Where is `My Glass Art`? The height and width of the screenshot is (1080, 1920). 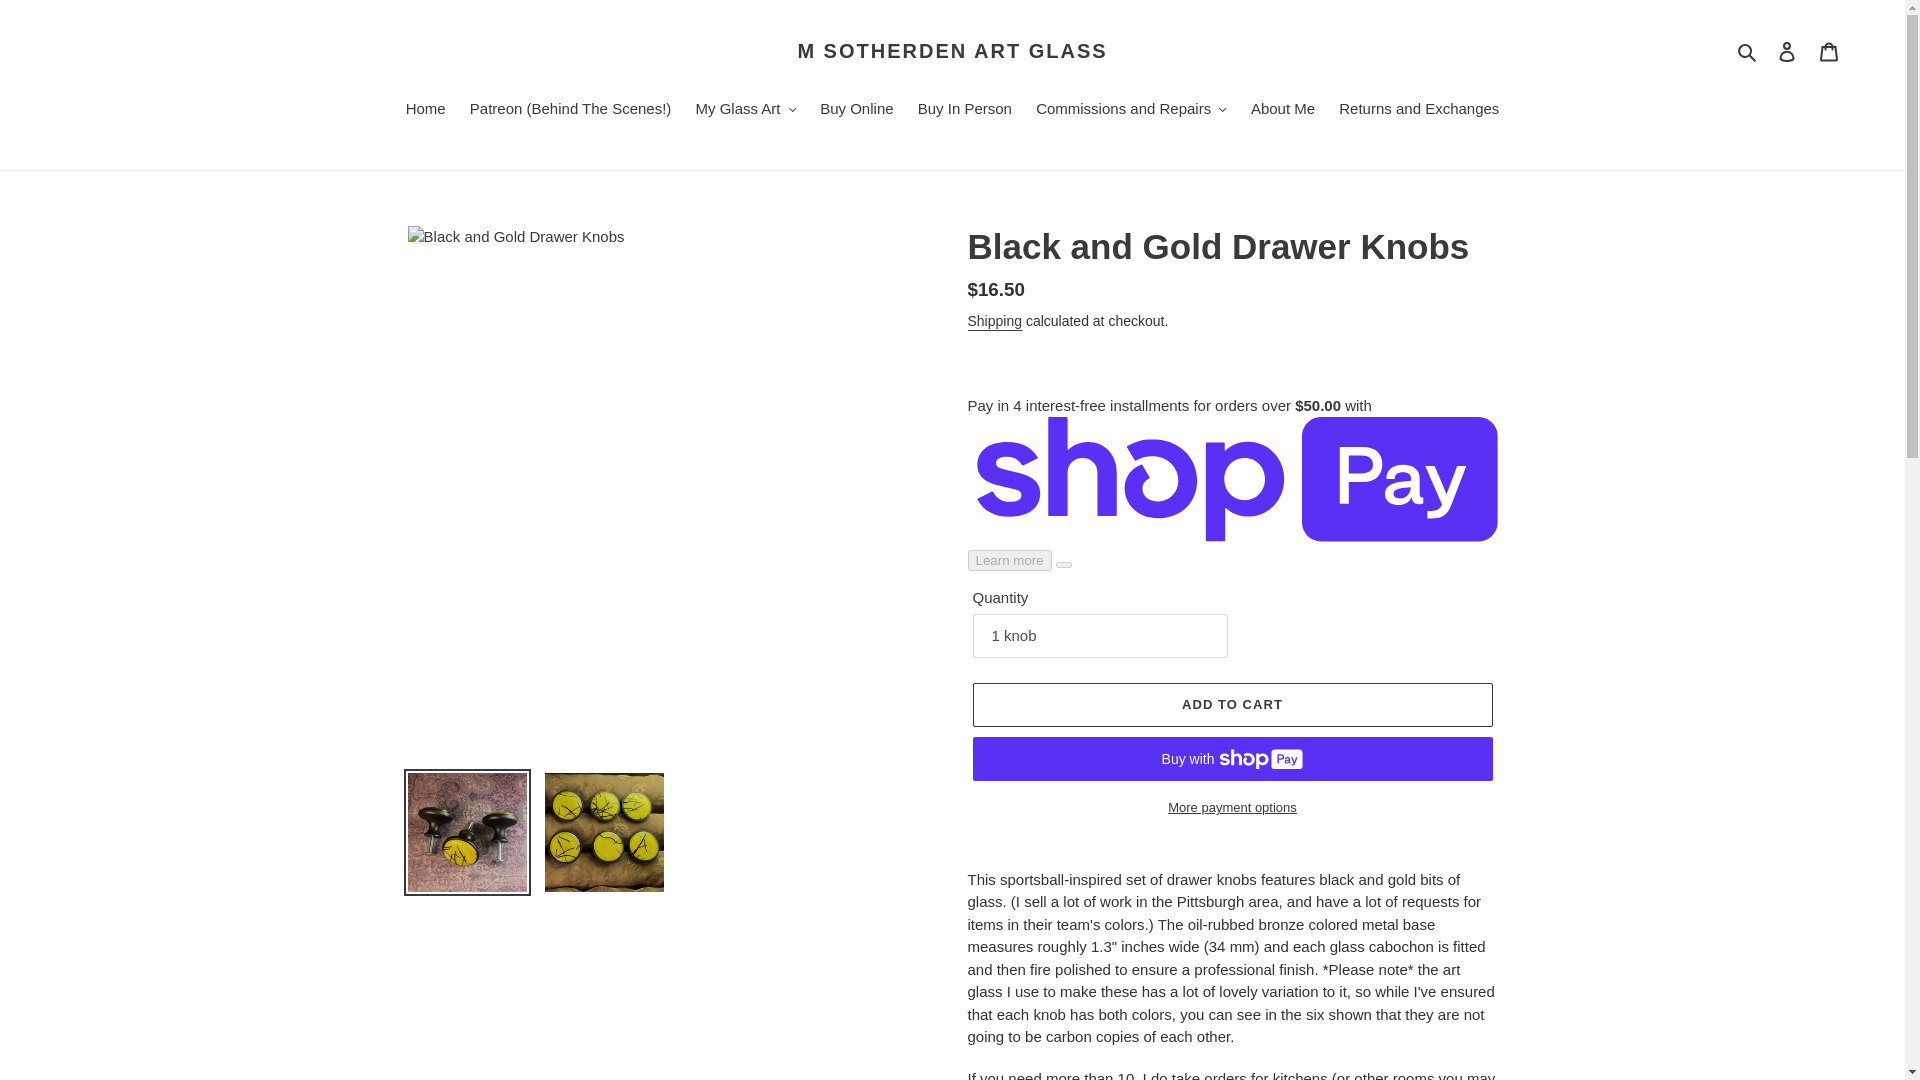 My Glass Art is located at coordinates (746, 111).